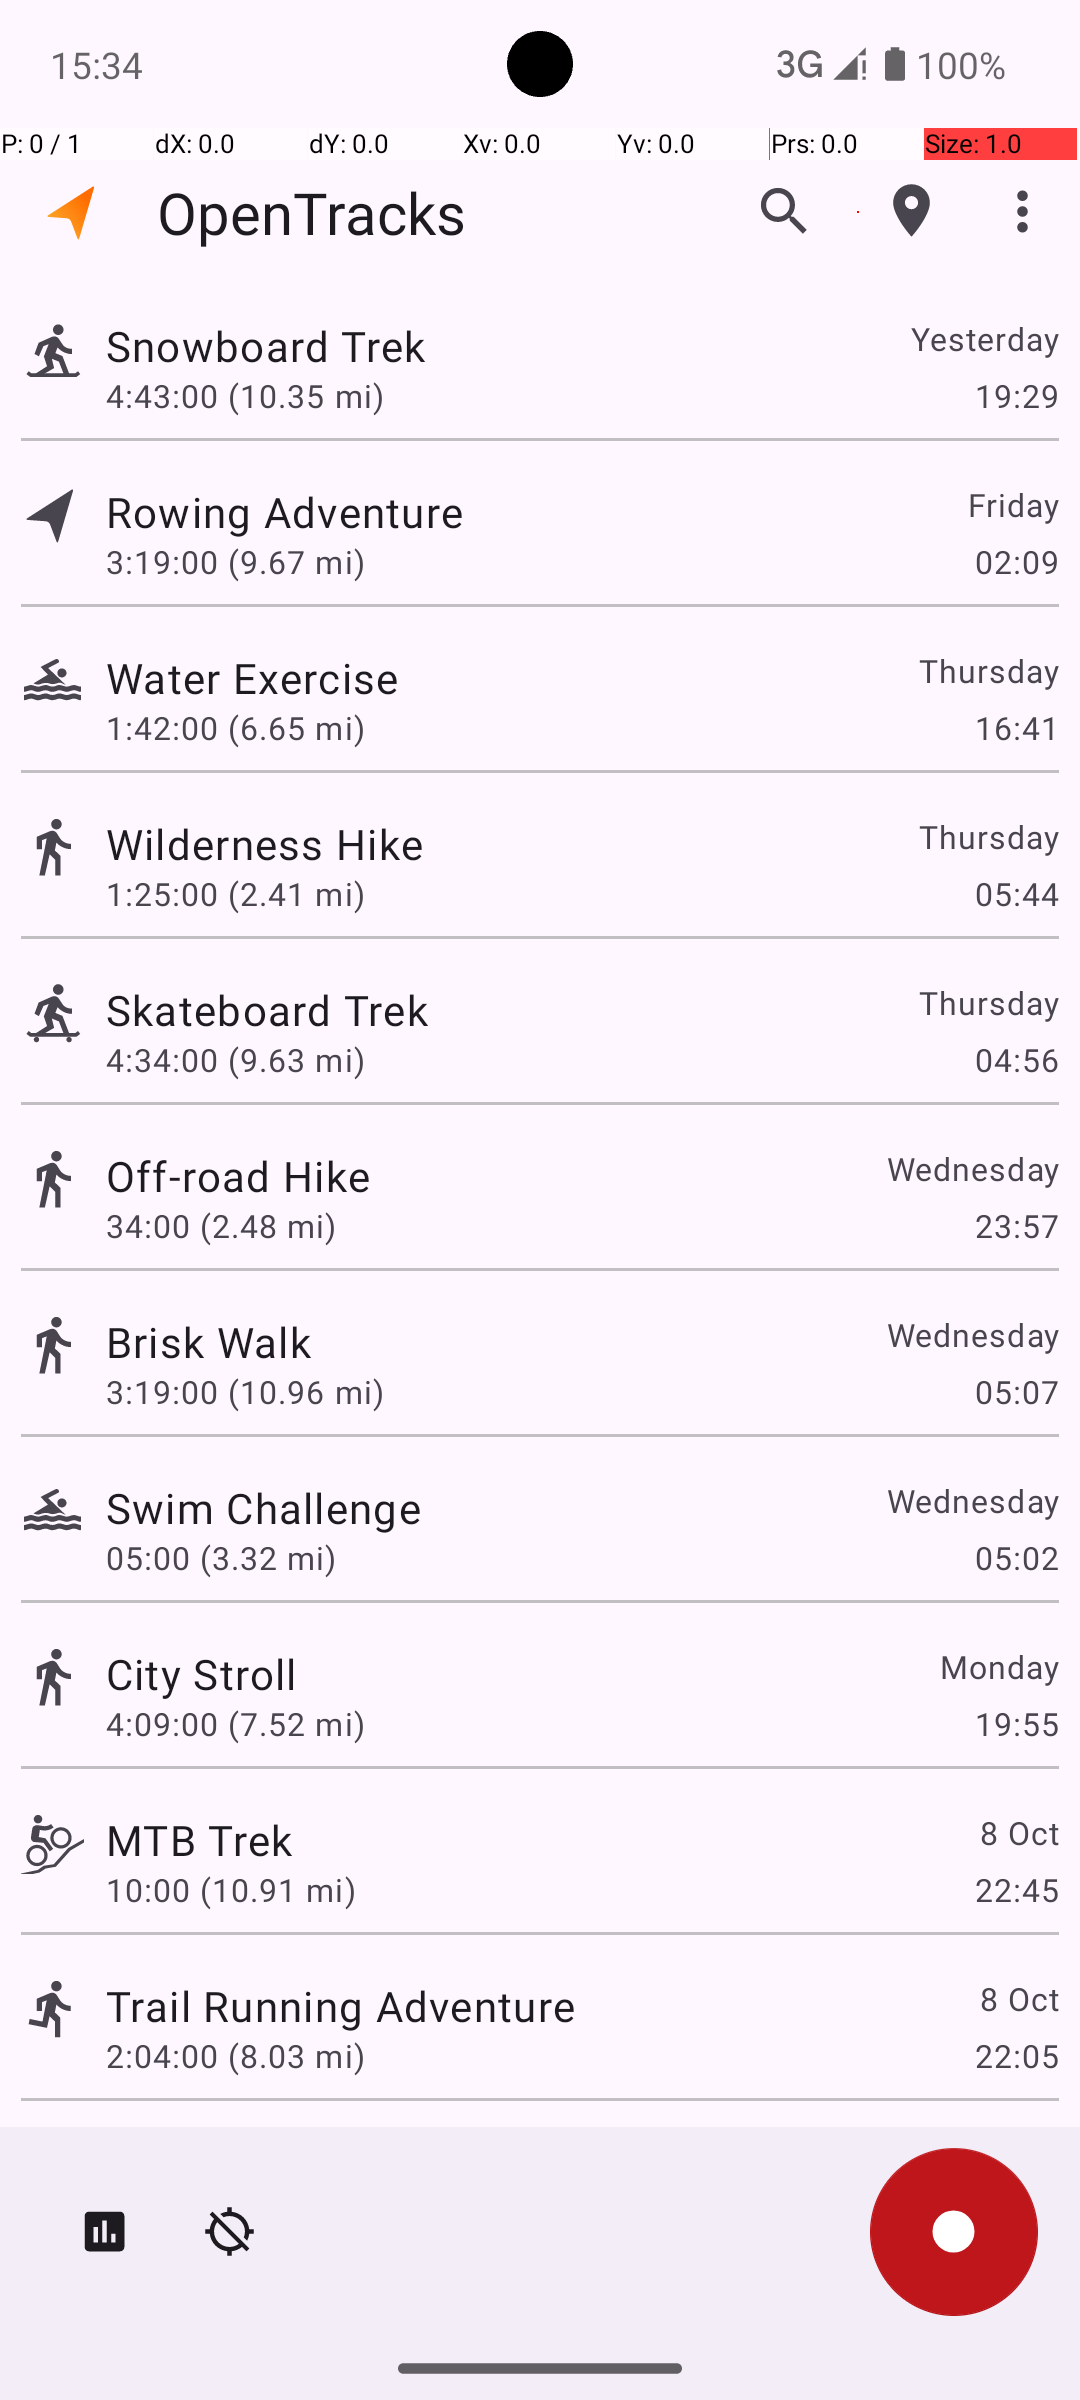  Describe the element at coordinates (231, 1890) in the screenshot. I see `10:00 (10.91 mi)` at that location.